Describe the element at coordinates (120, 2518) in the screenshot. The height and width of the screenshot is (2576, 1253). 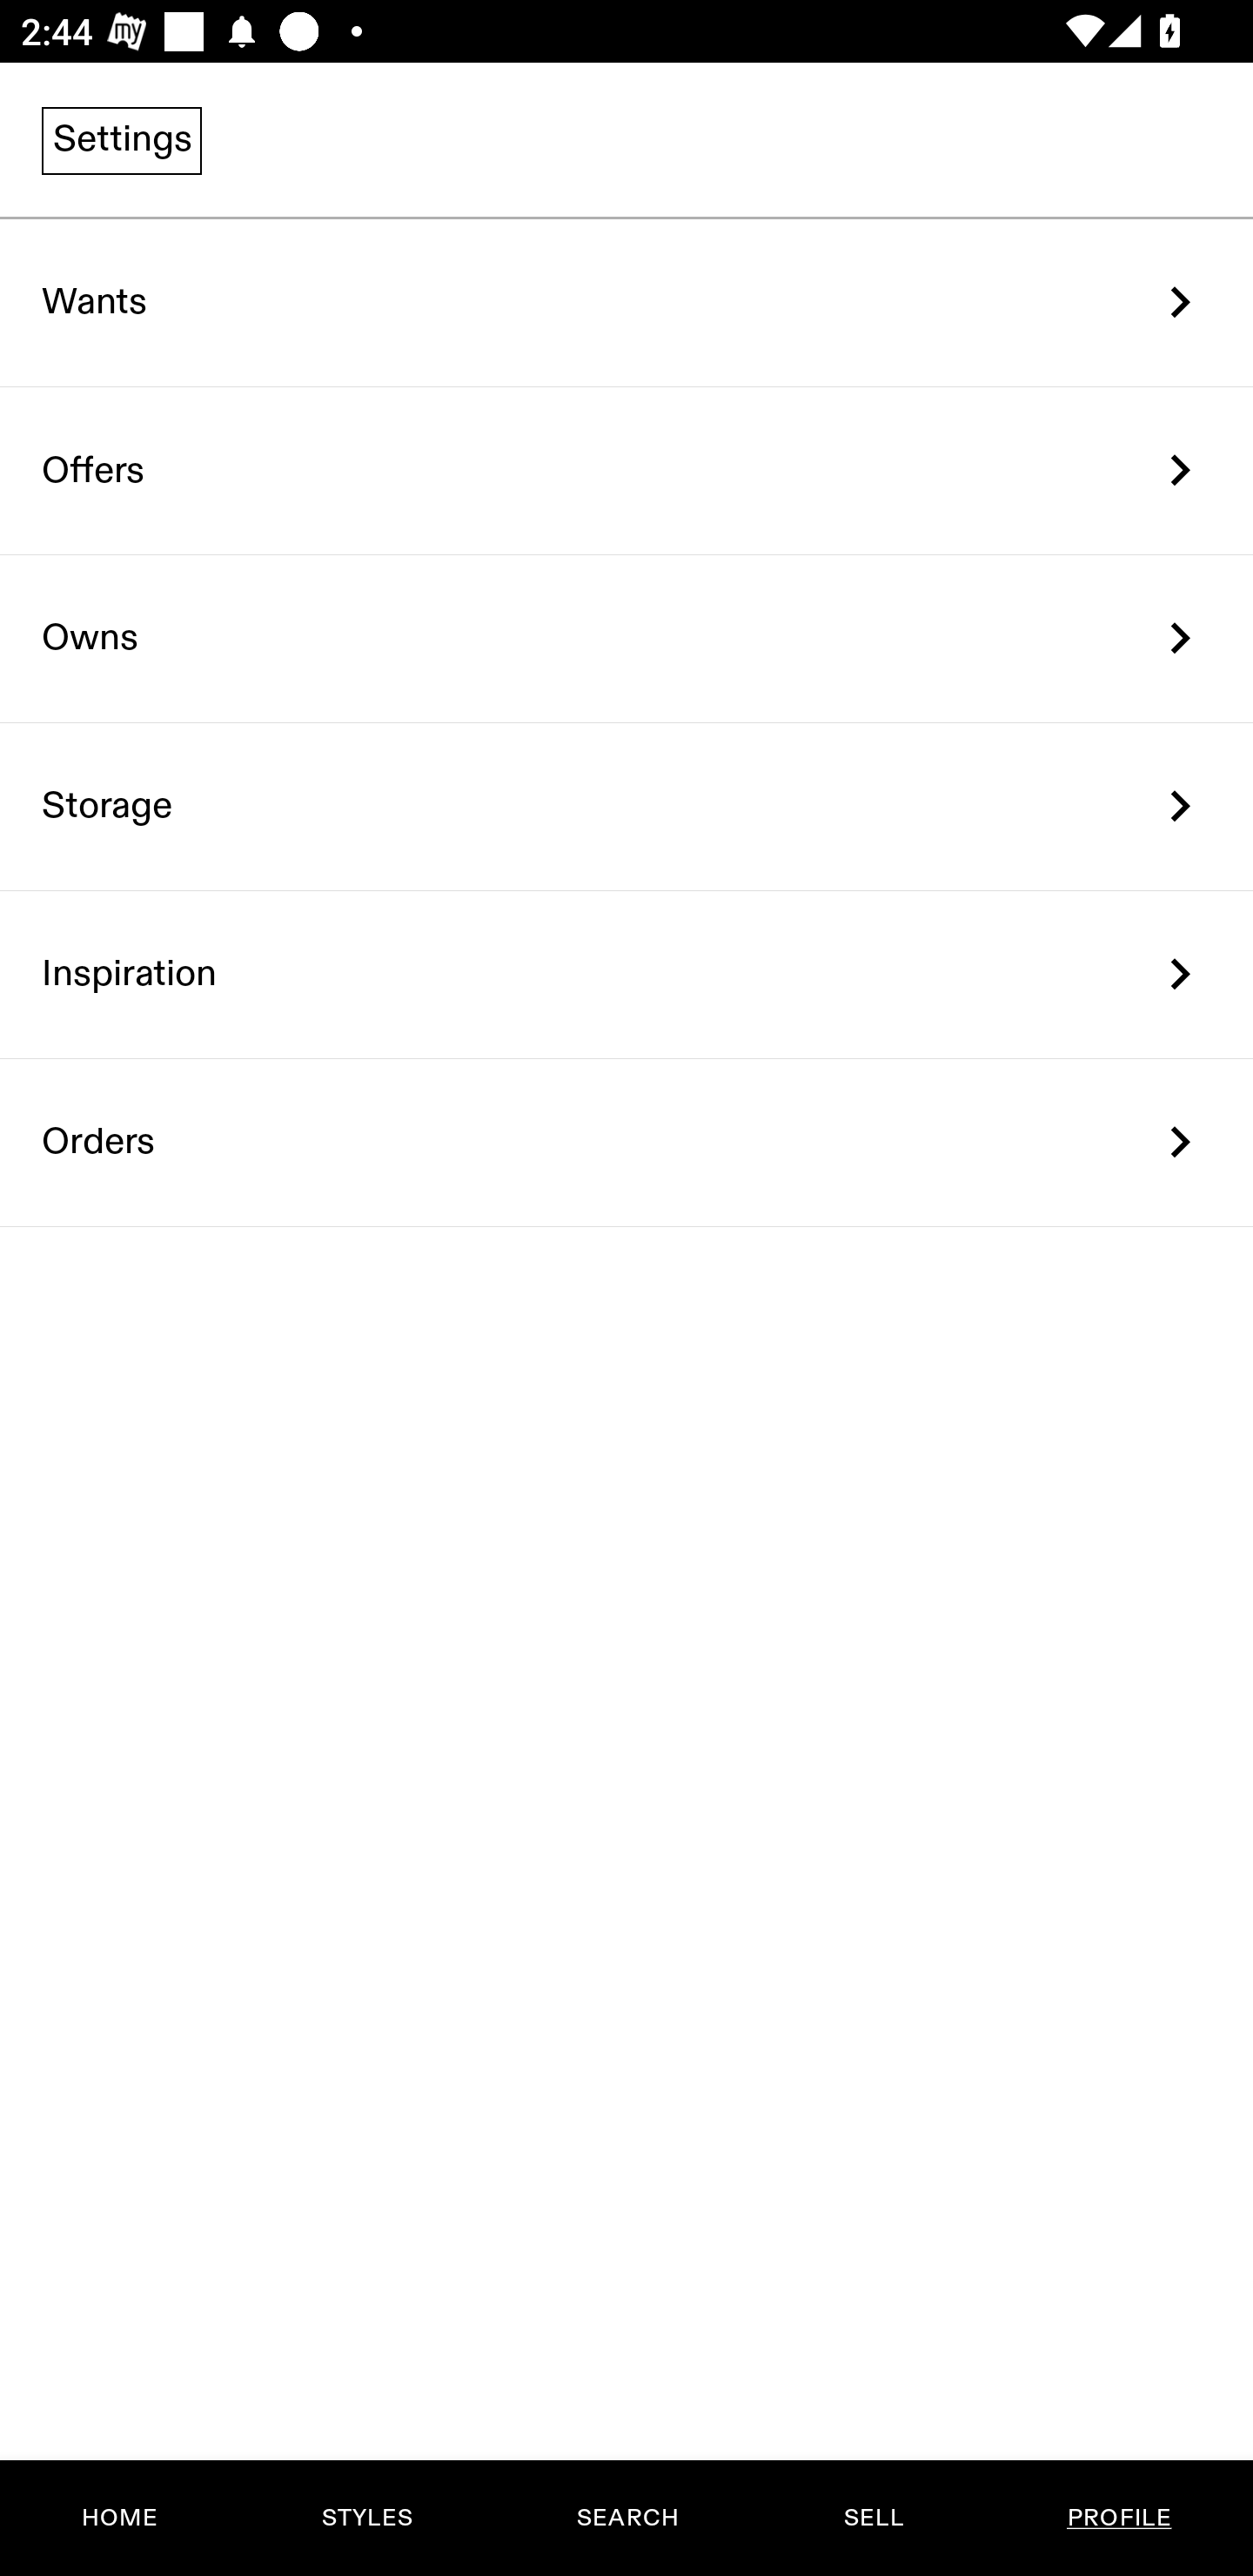
I see `HOME` at that location.